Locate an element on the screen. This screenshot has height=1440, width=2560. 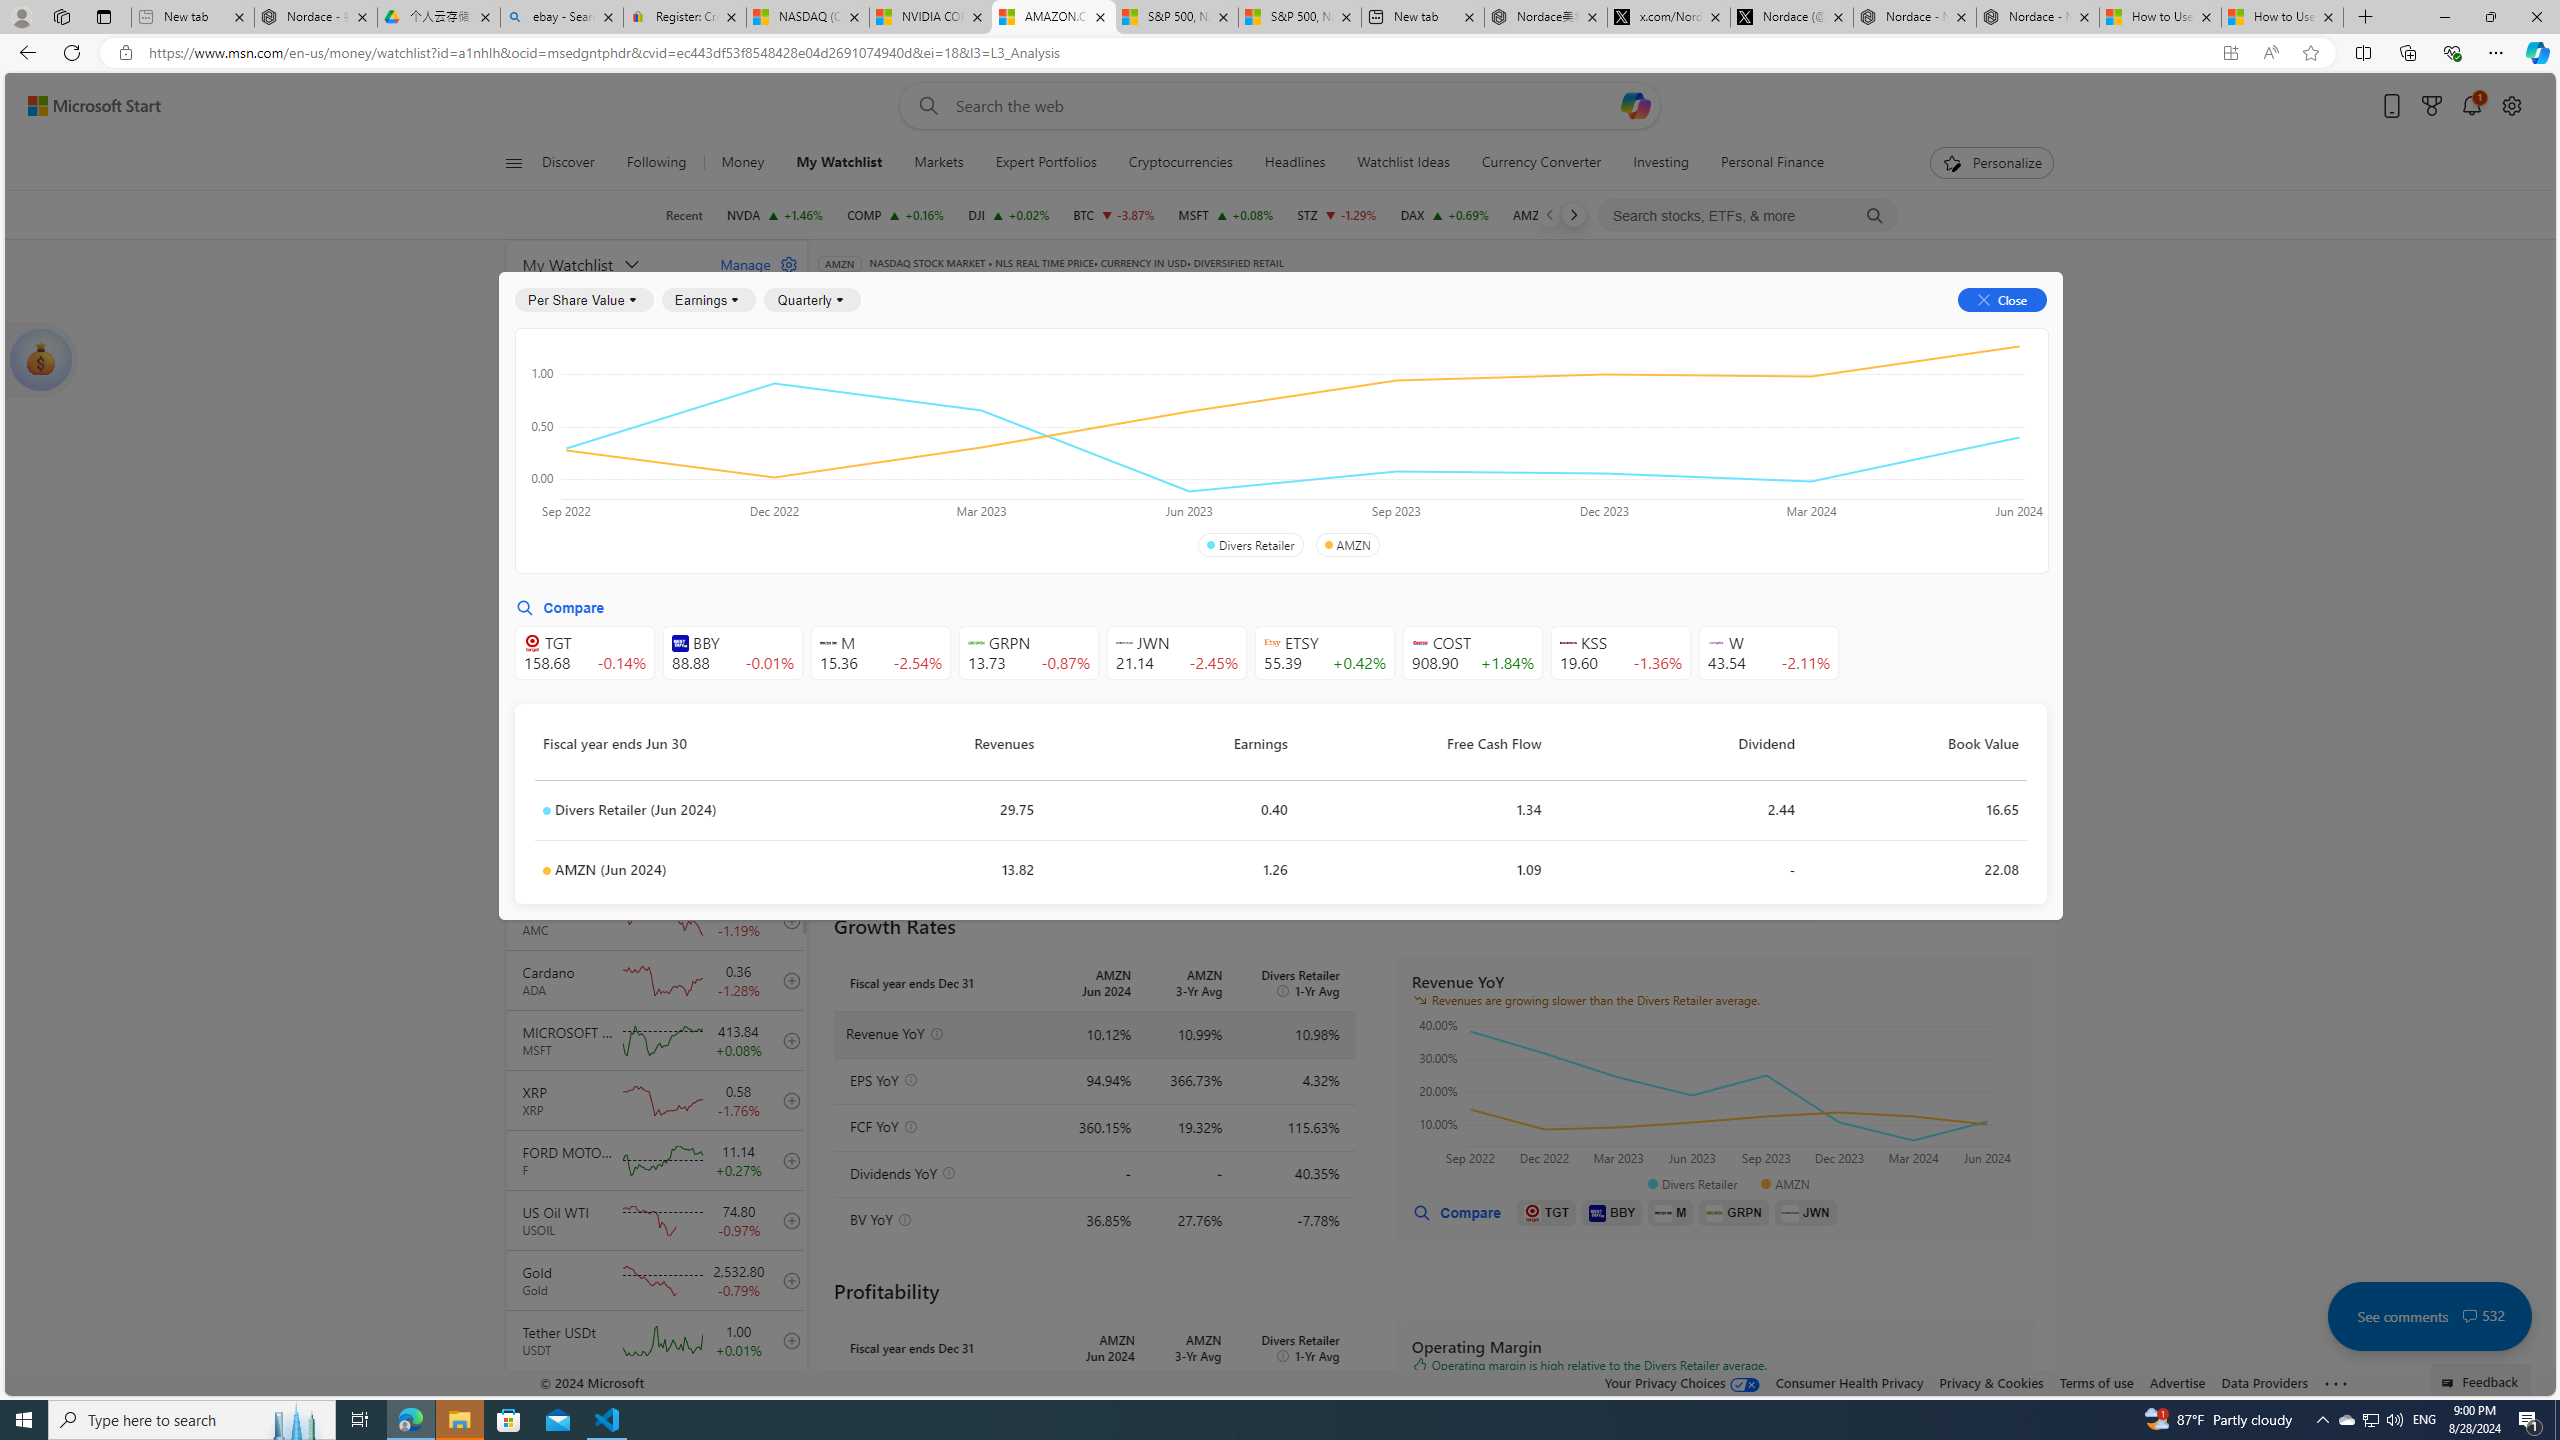
See more is located at coordinates (2336, 1384).